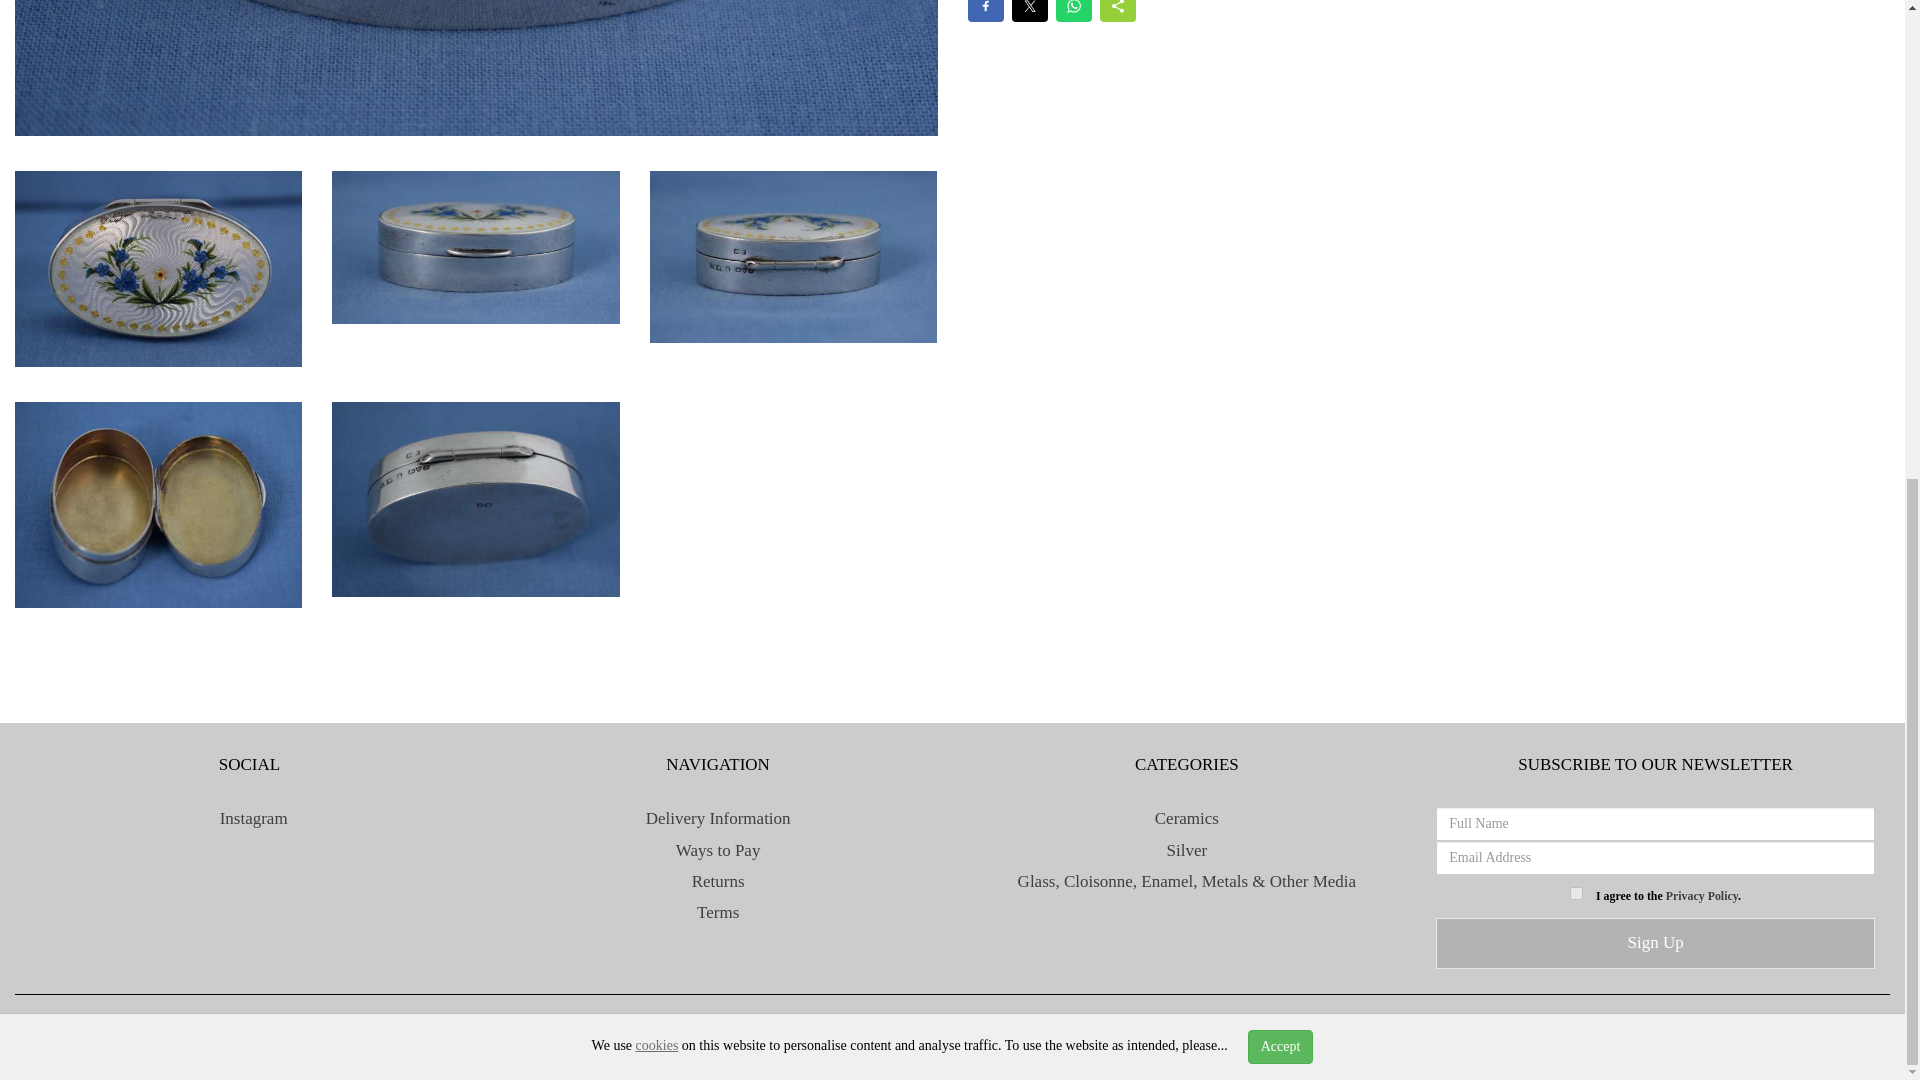  What do you see at coordinates (718, 912) in the screenshot?
I see `Terms` at bounding box center [718, 912].